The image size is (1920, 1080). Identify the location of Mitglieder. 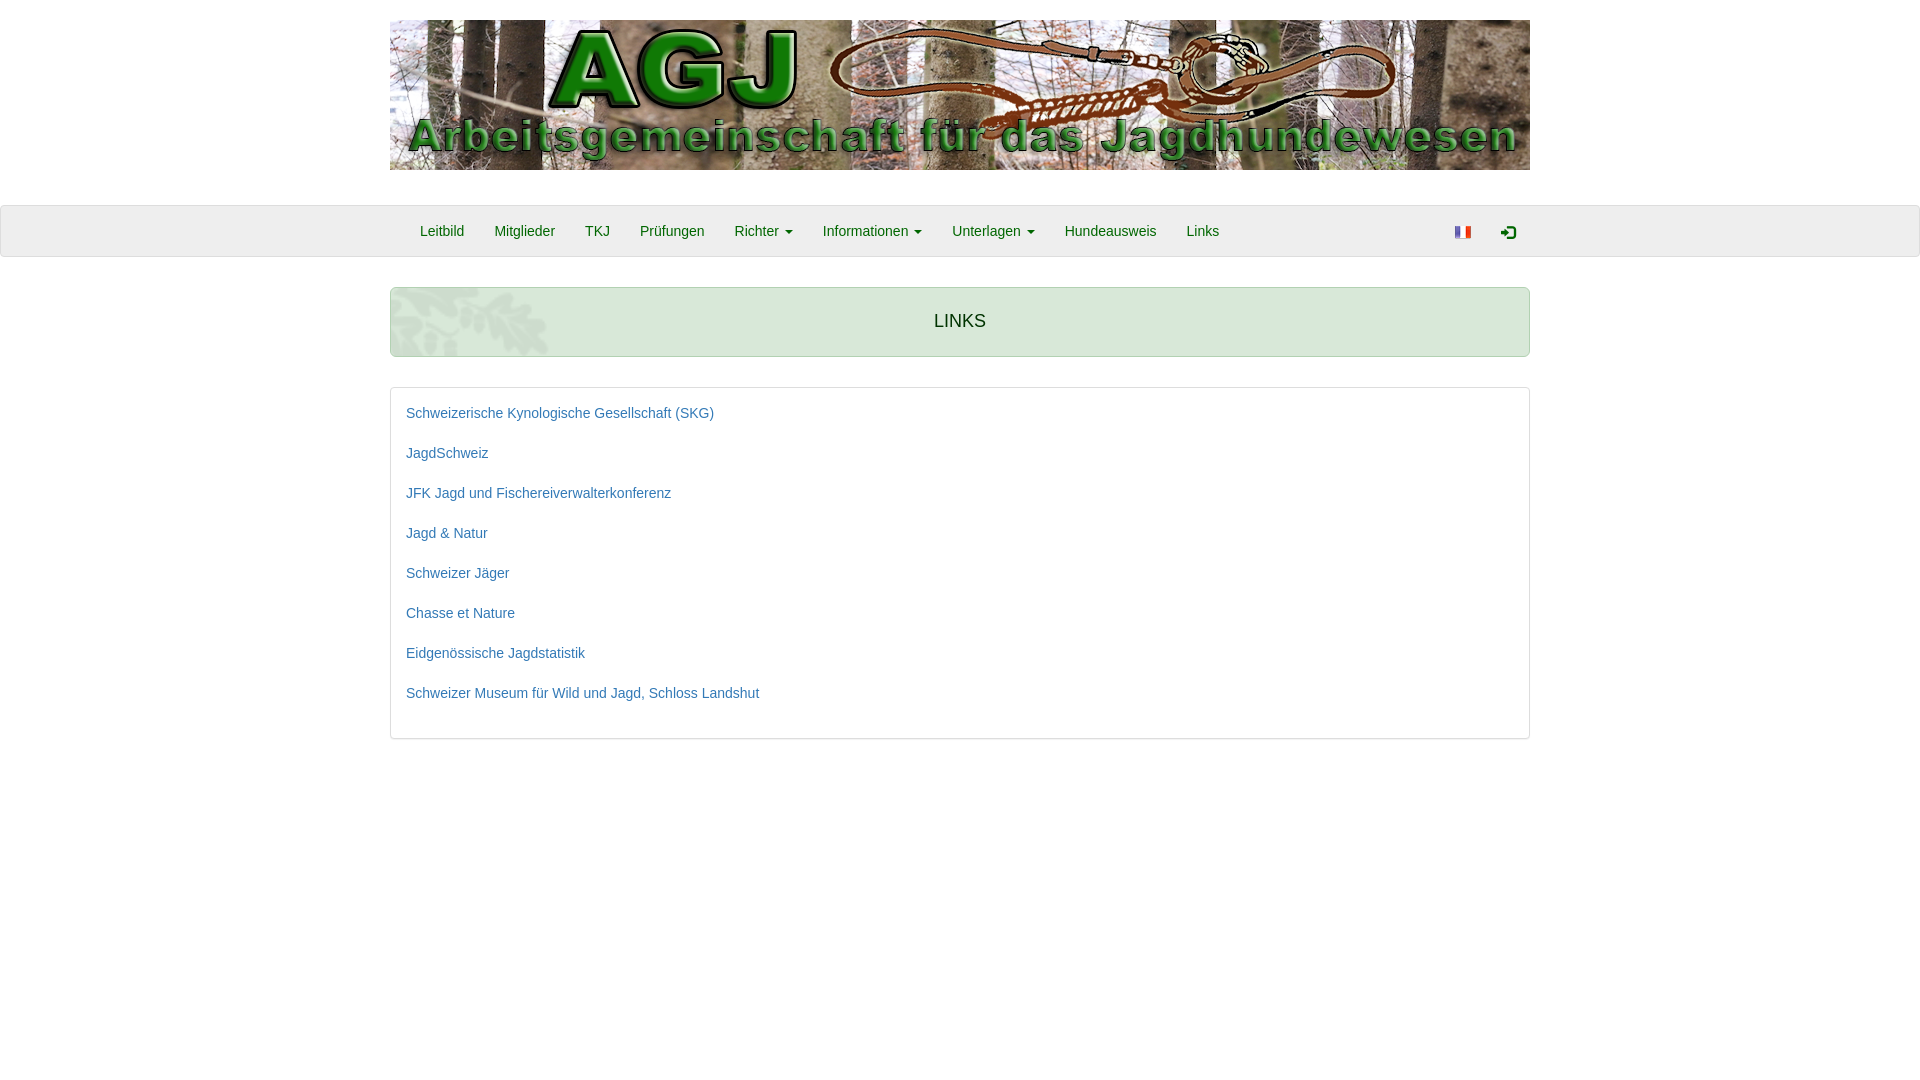
(524, 231).